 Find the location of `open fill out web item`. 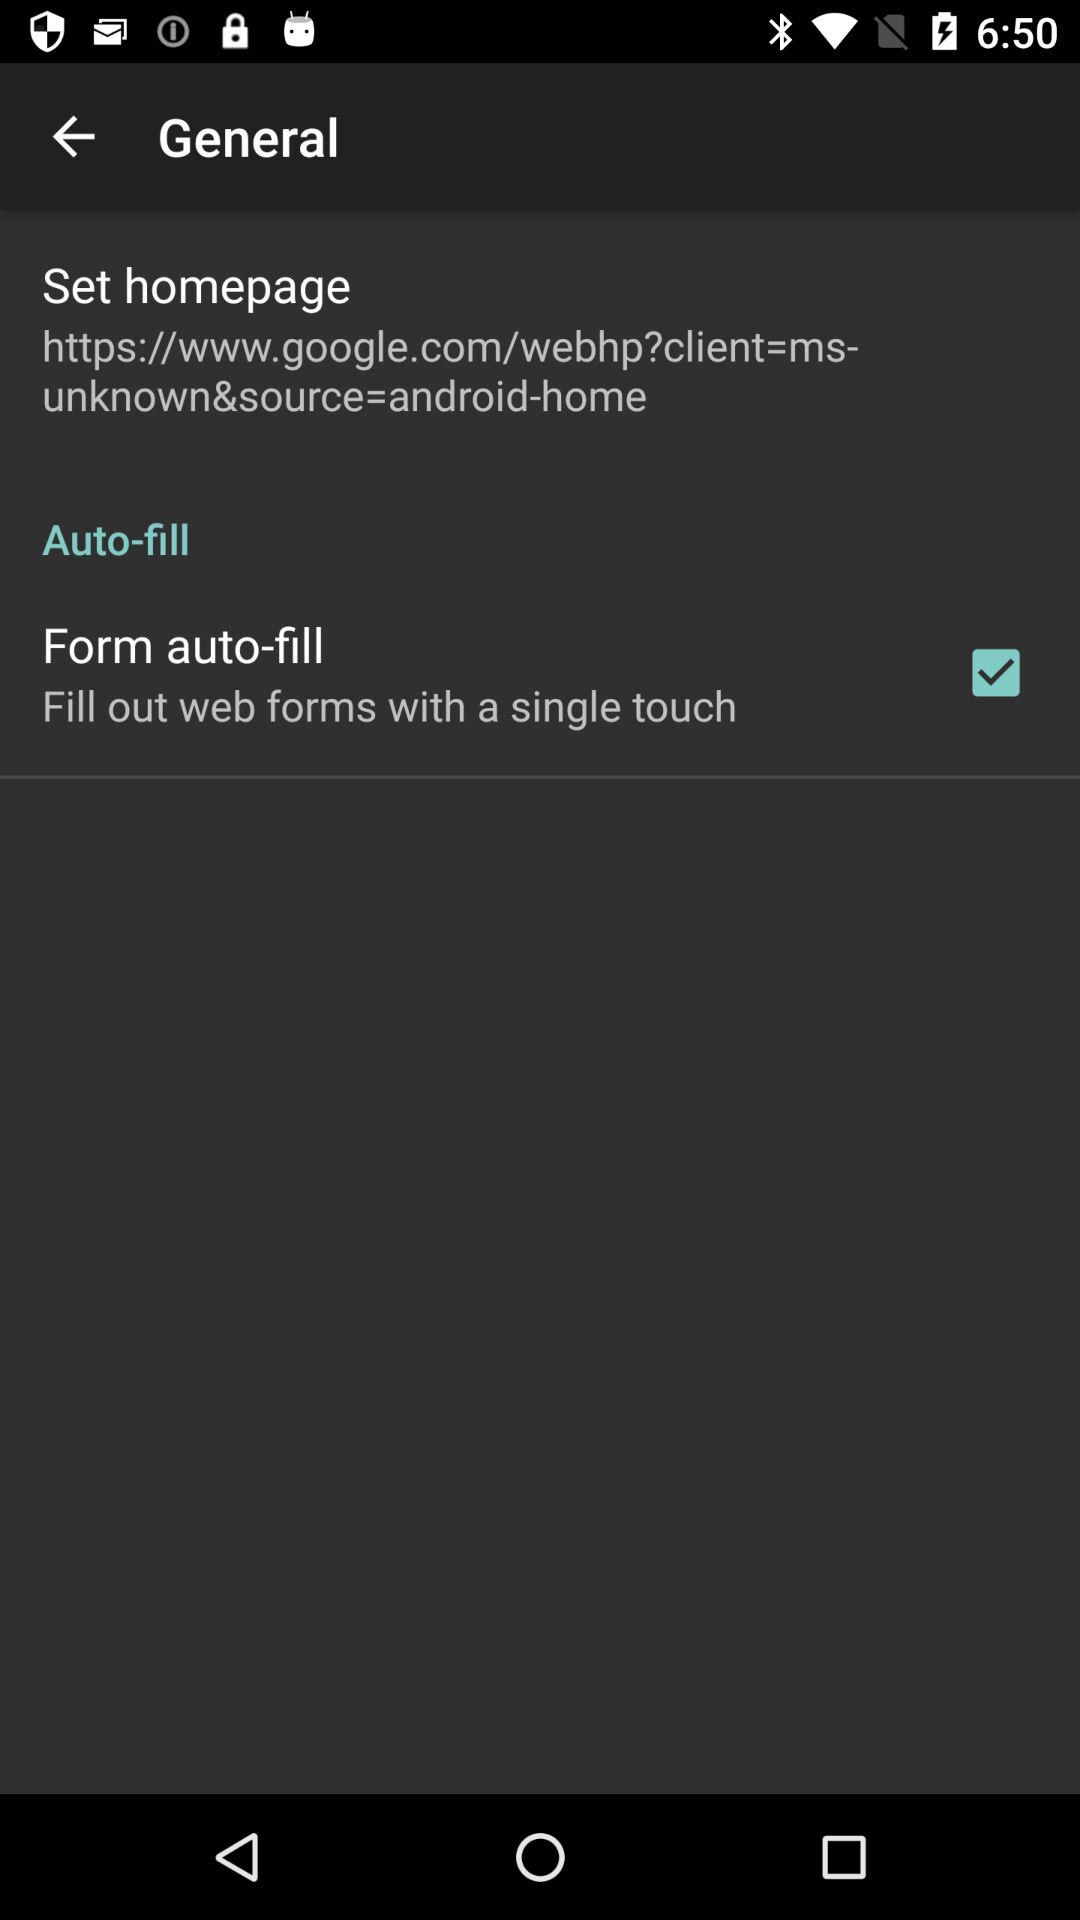

open fill out web item is located at coordinates (390, 704).